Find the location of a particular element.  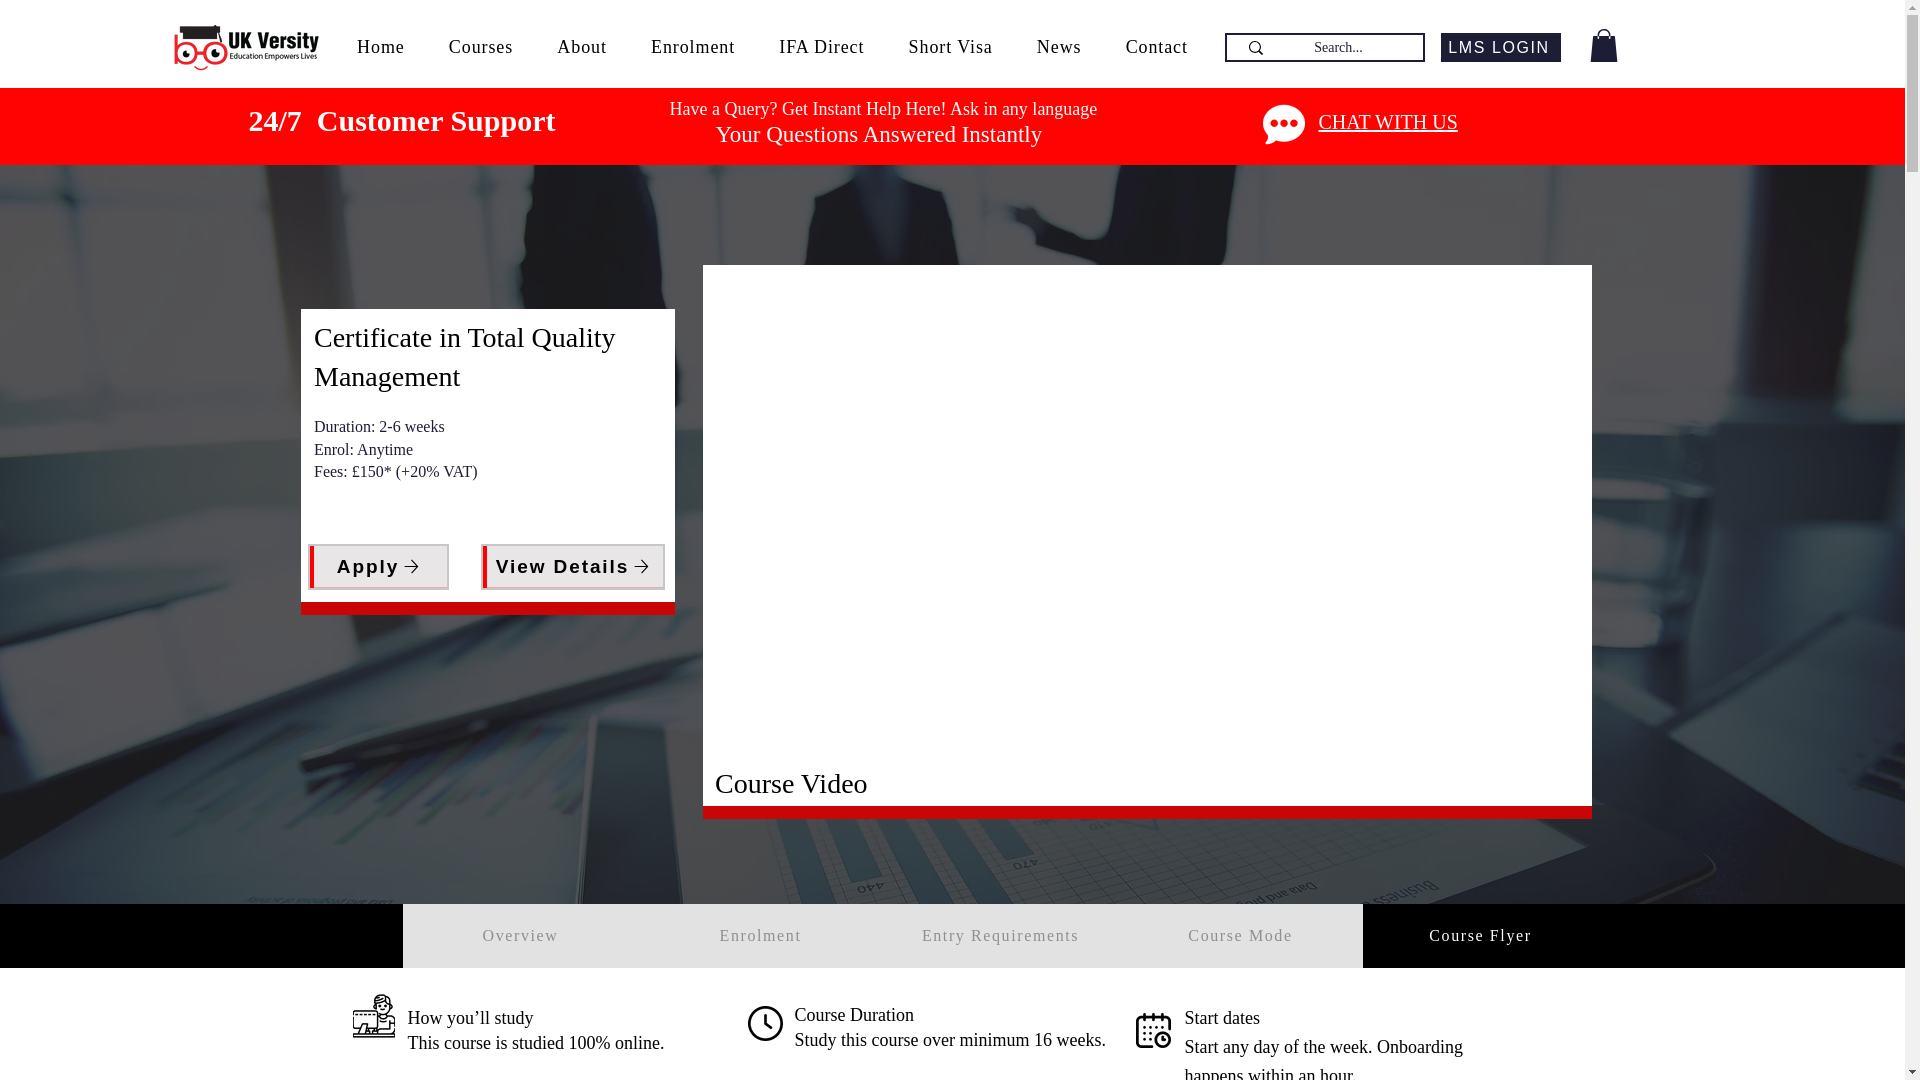

About is located at coordinates (582, 48).